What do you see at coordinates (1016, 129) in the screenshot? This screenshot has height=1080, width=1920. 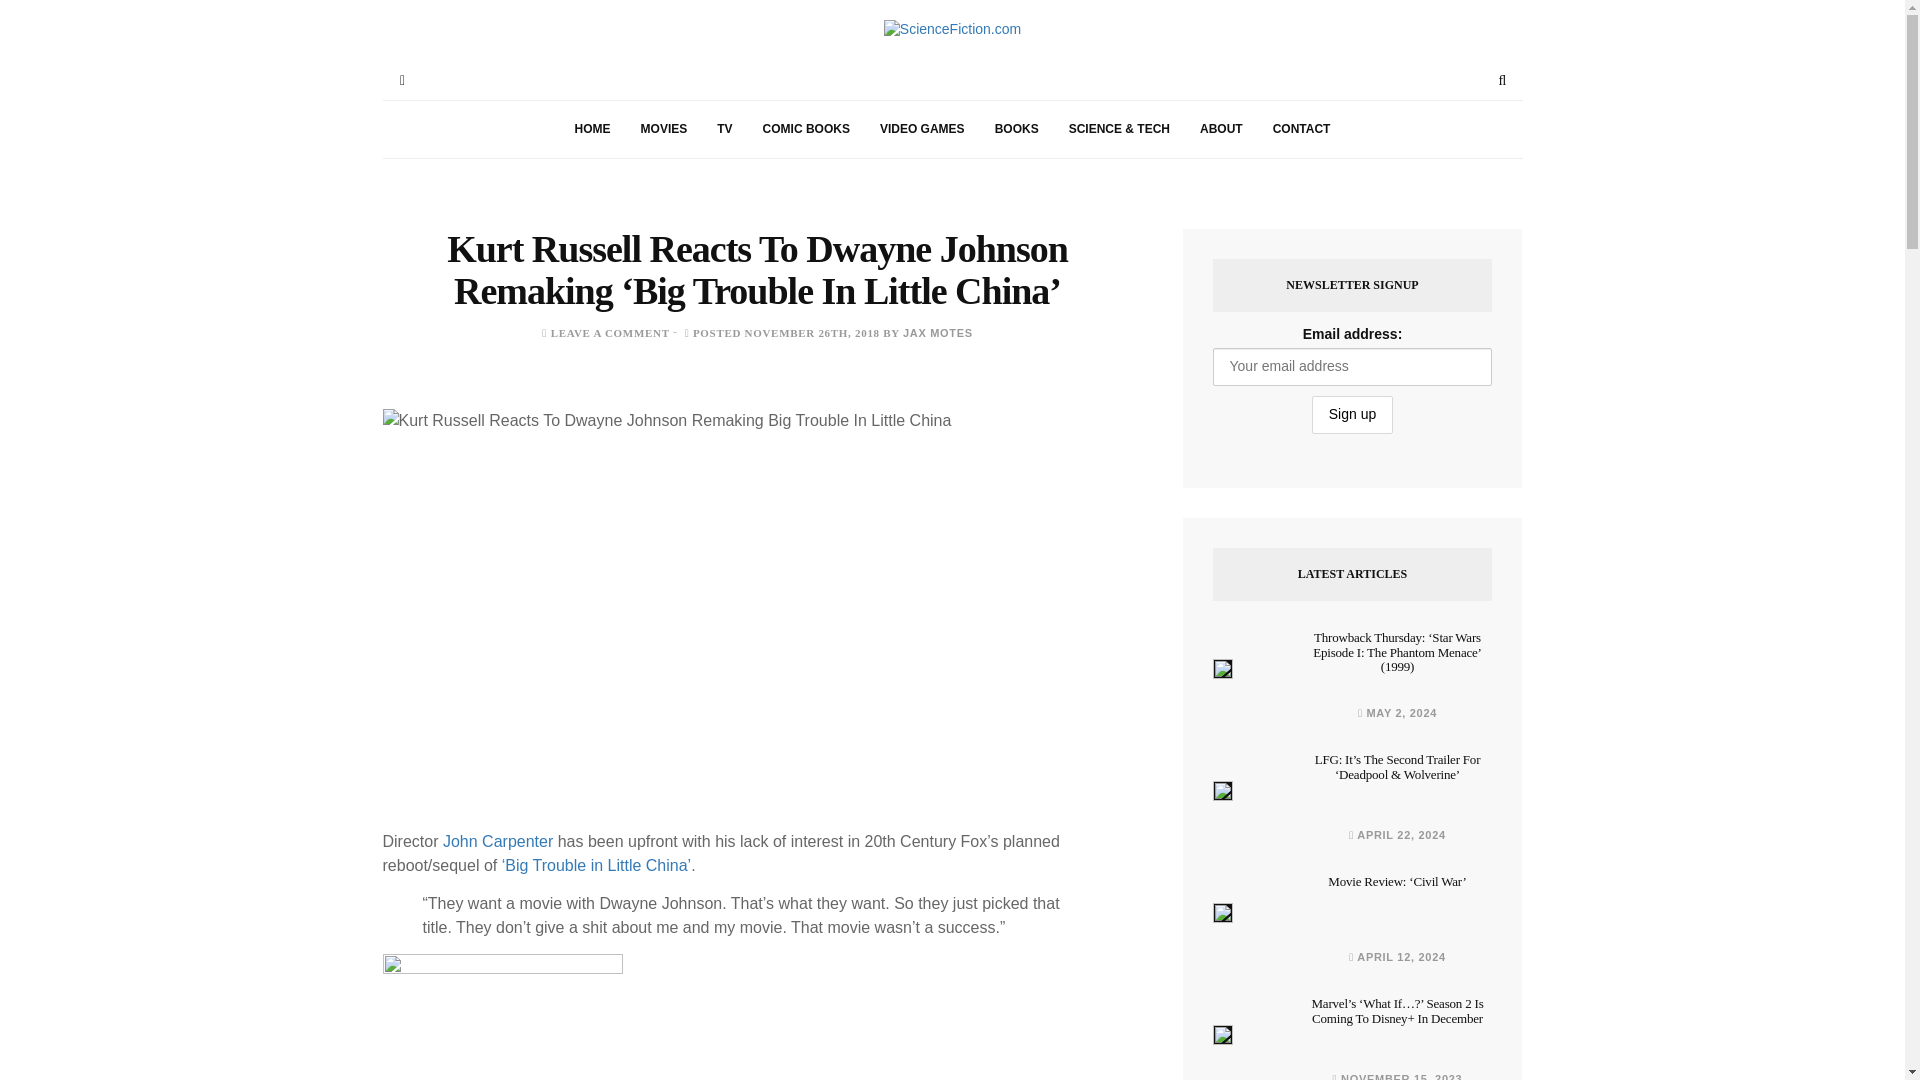 I see `BOOKS` at bounding box center [1016, 129].